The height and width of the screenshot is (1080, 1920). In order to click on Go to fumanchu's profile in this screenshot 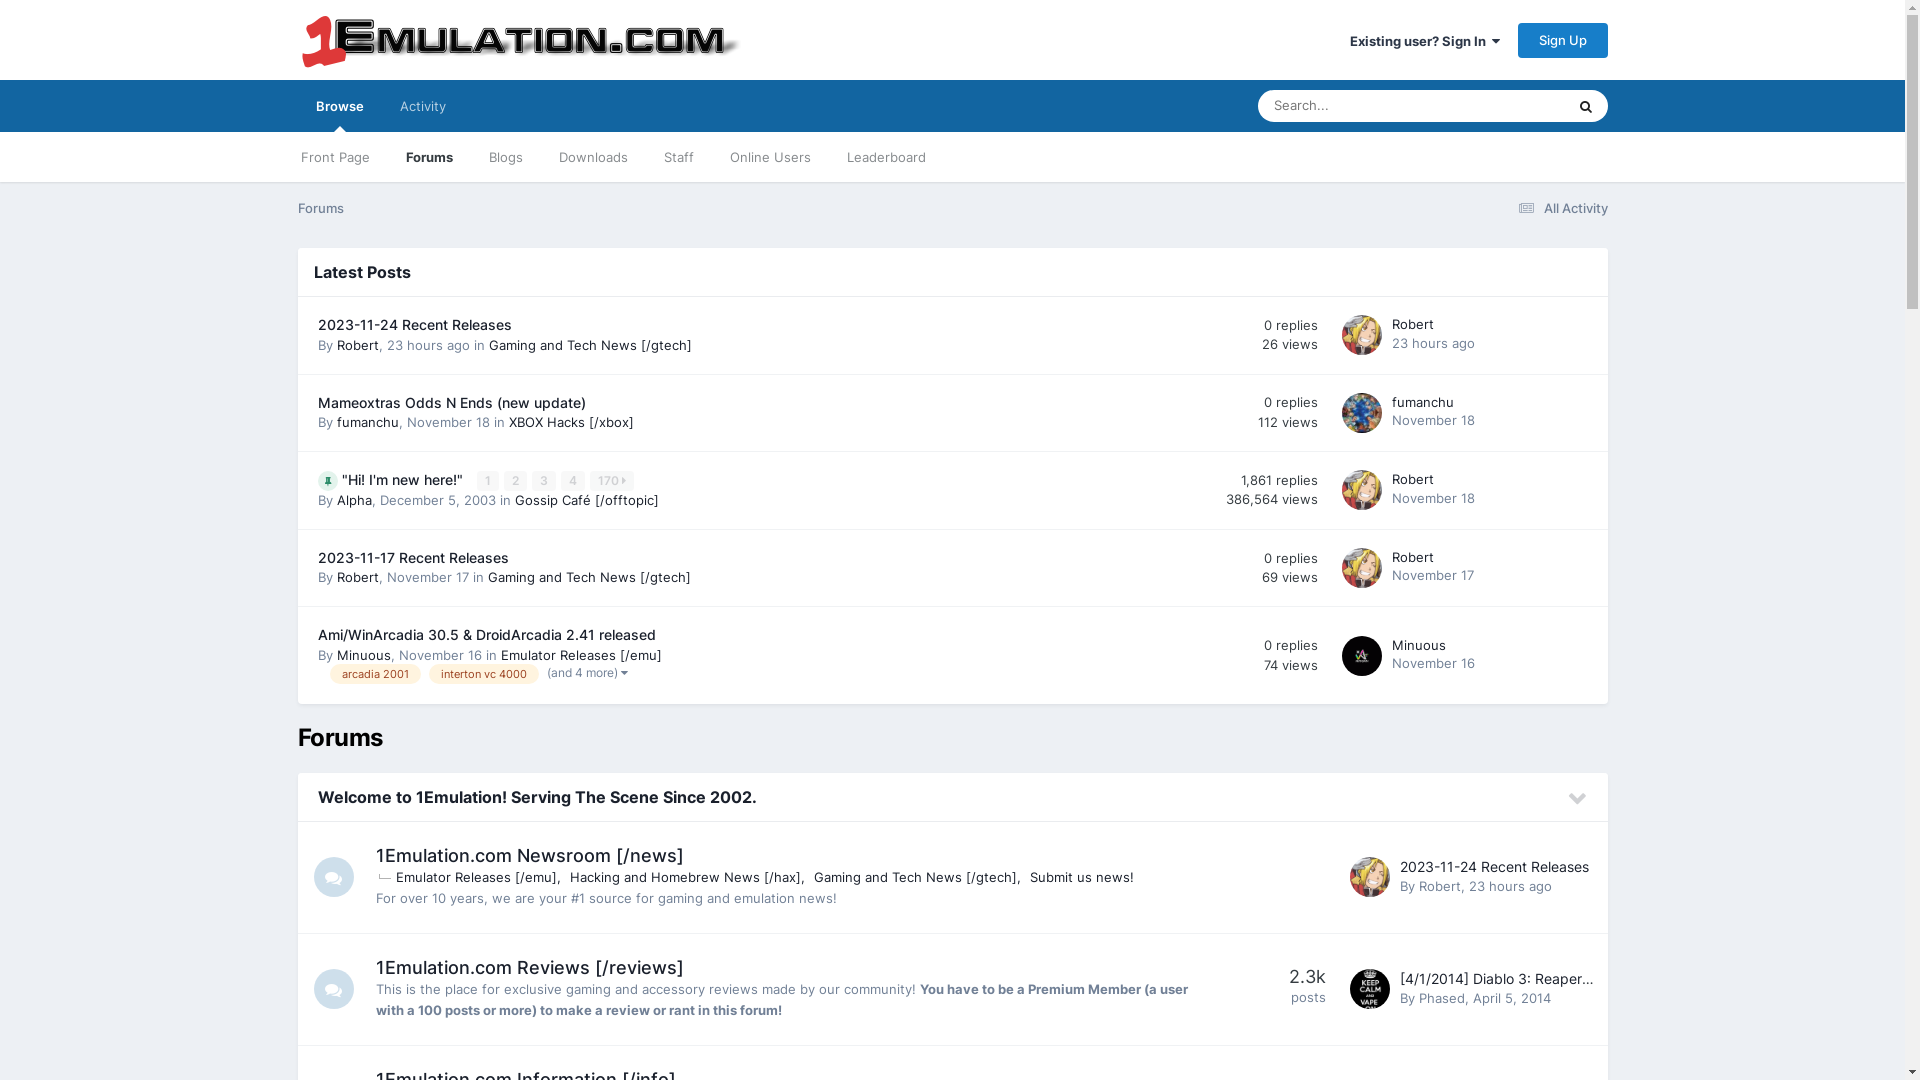, I will do `click(1362, 413)`.